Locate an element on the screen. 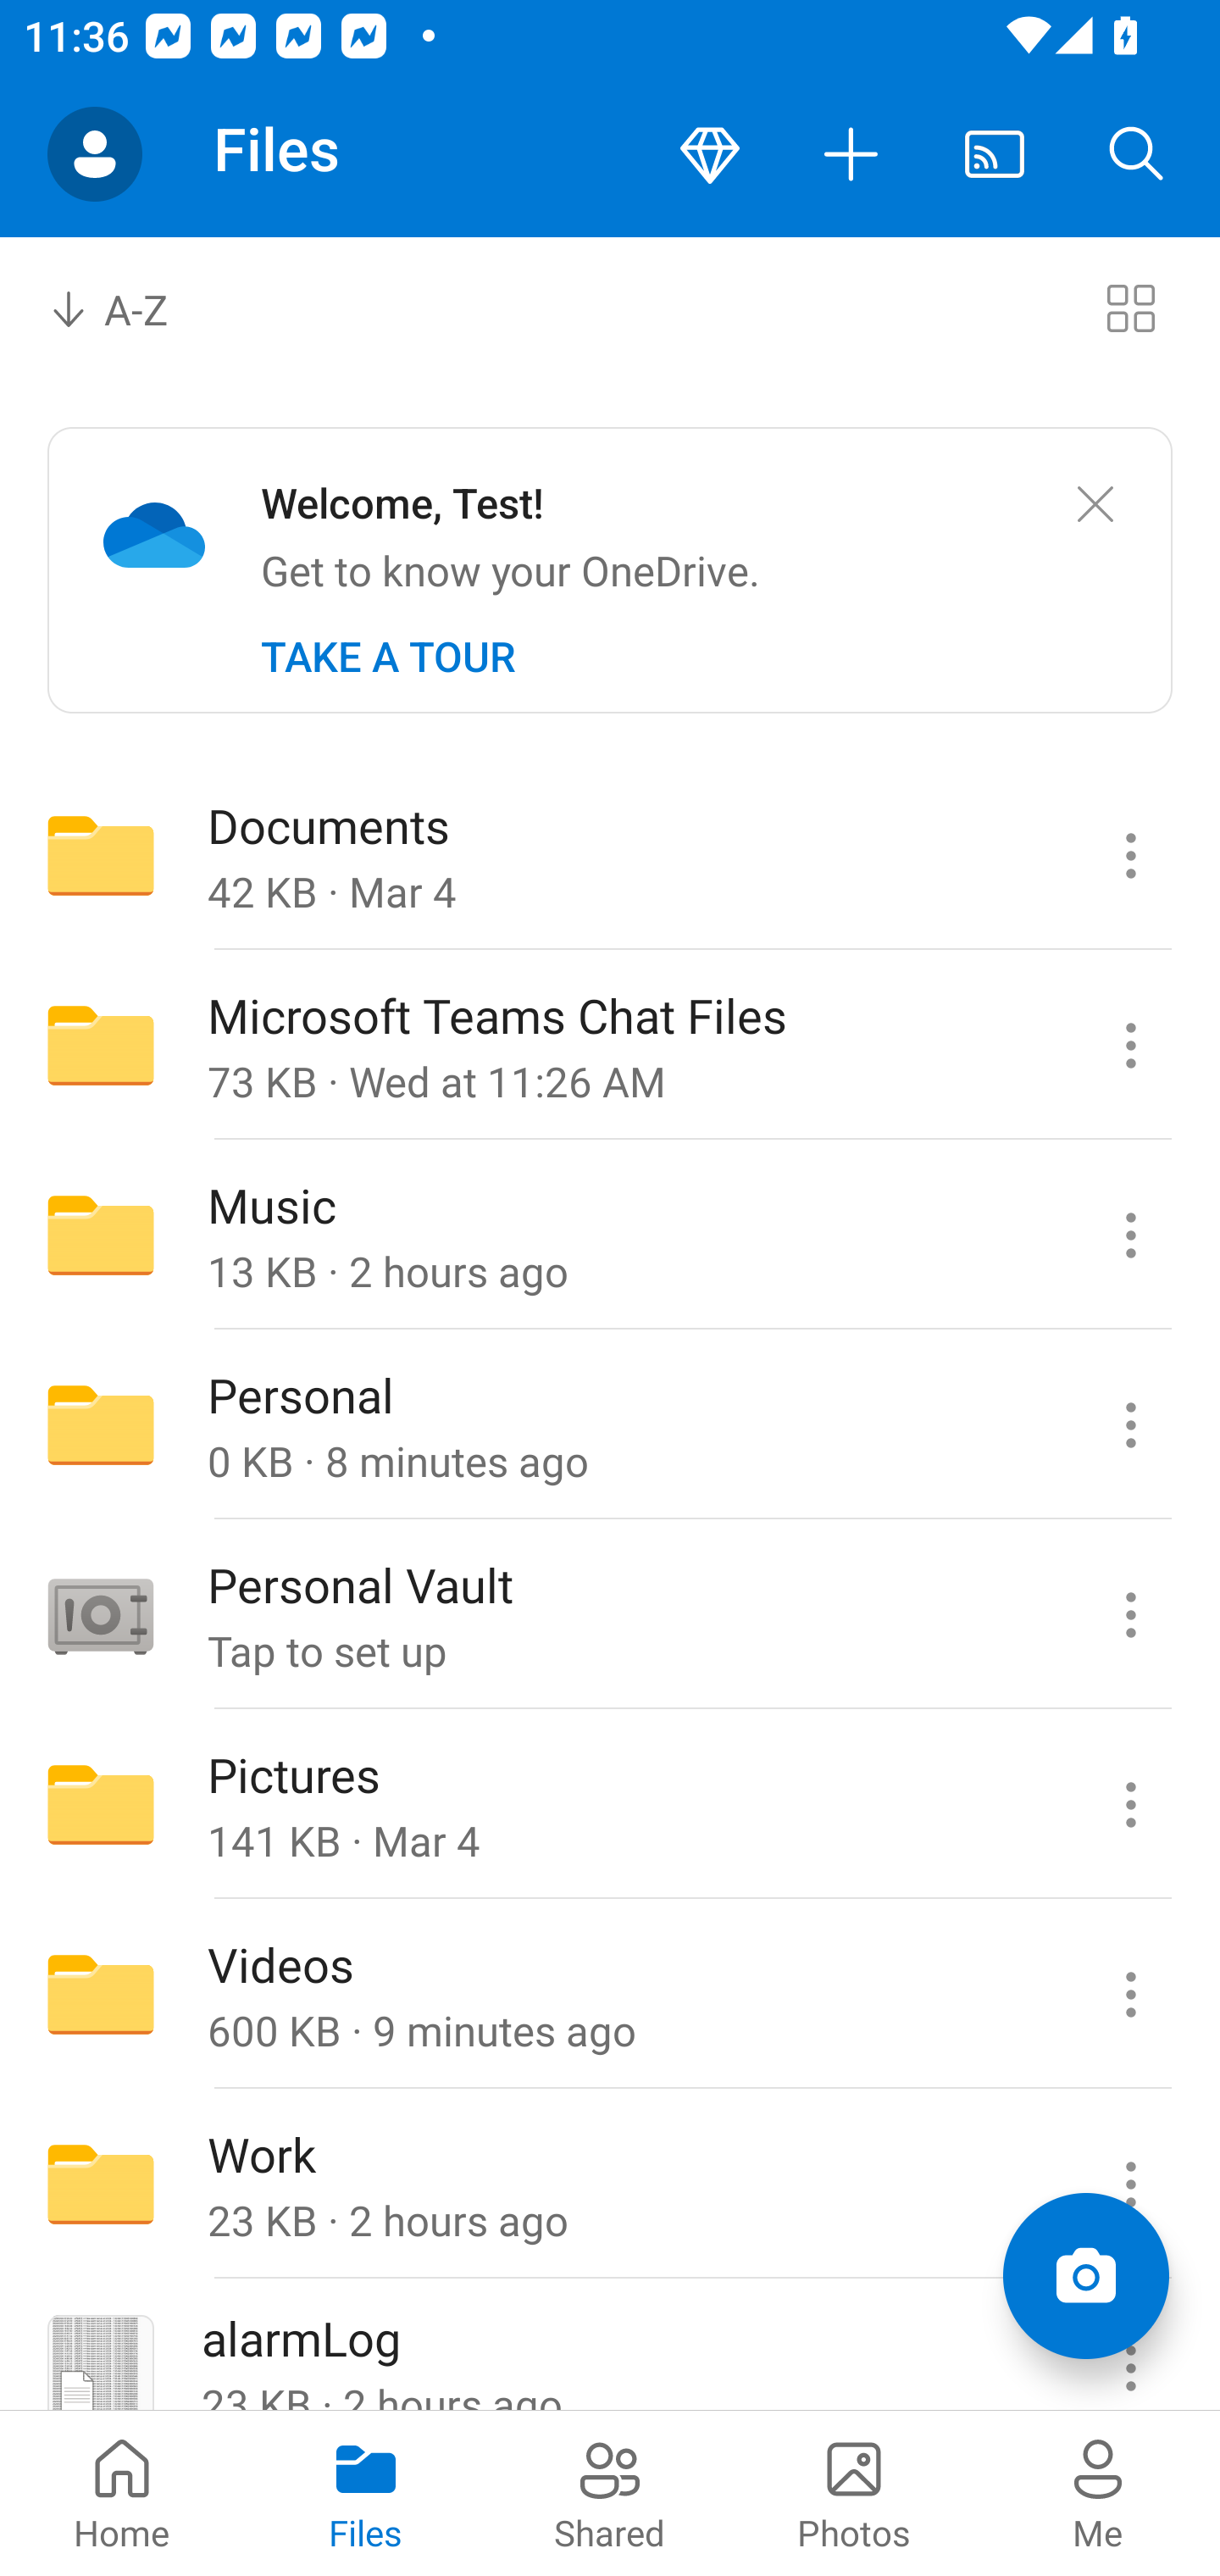  Photos pivot Photos is located at coordinates (854, 2493).